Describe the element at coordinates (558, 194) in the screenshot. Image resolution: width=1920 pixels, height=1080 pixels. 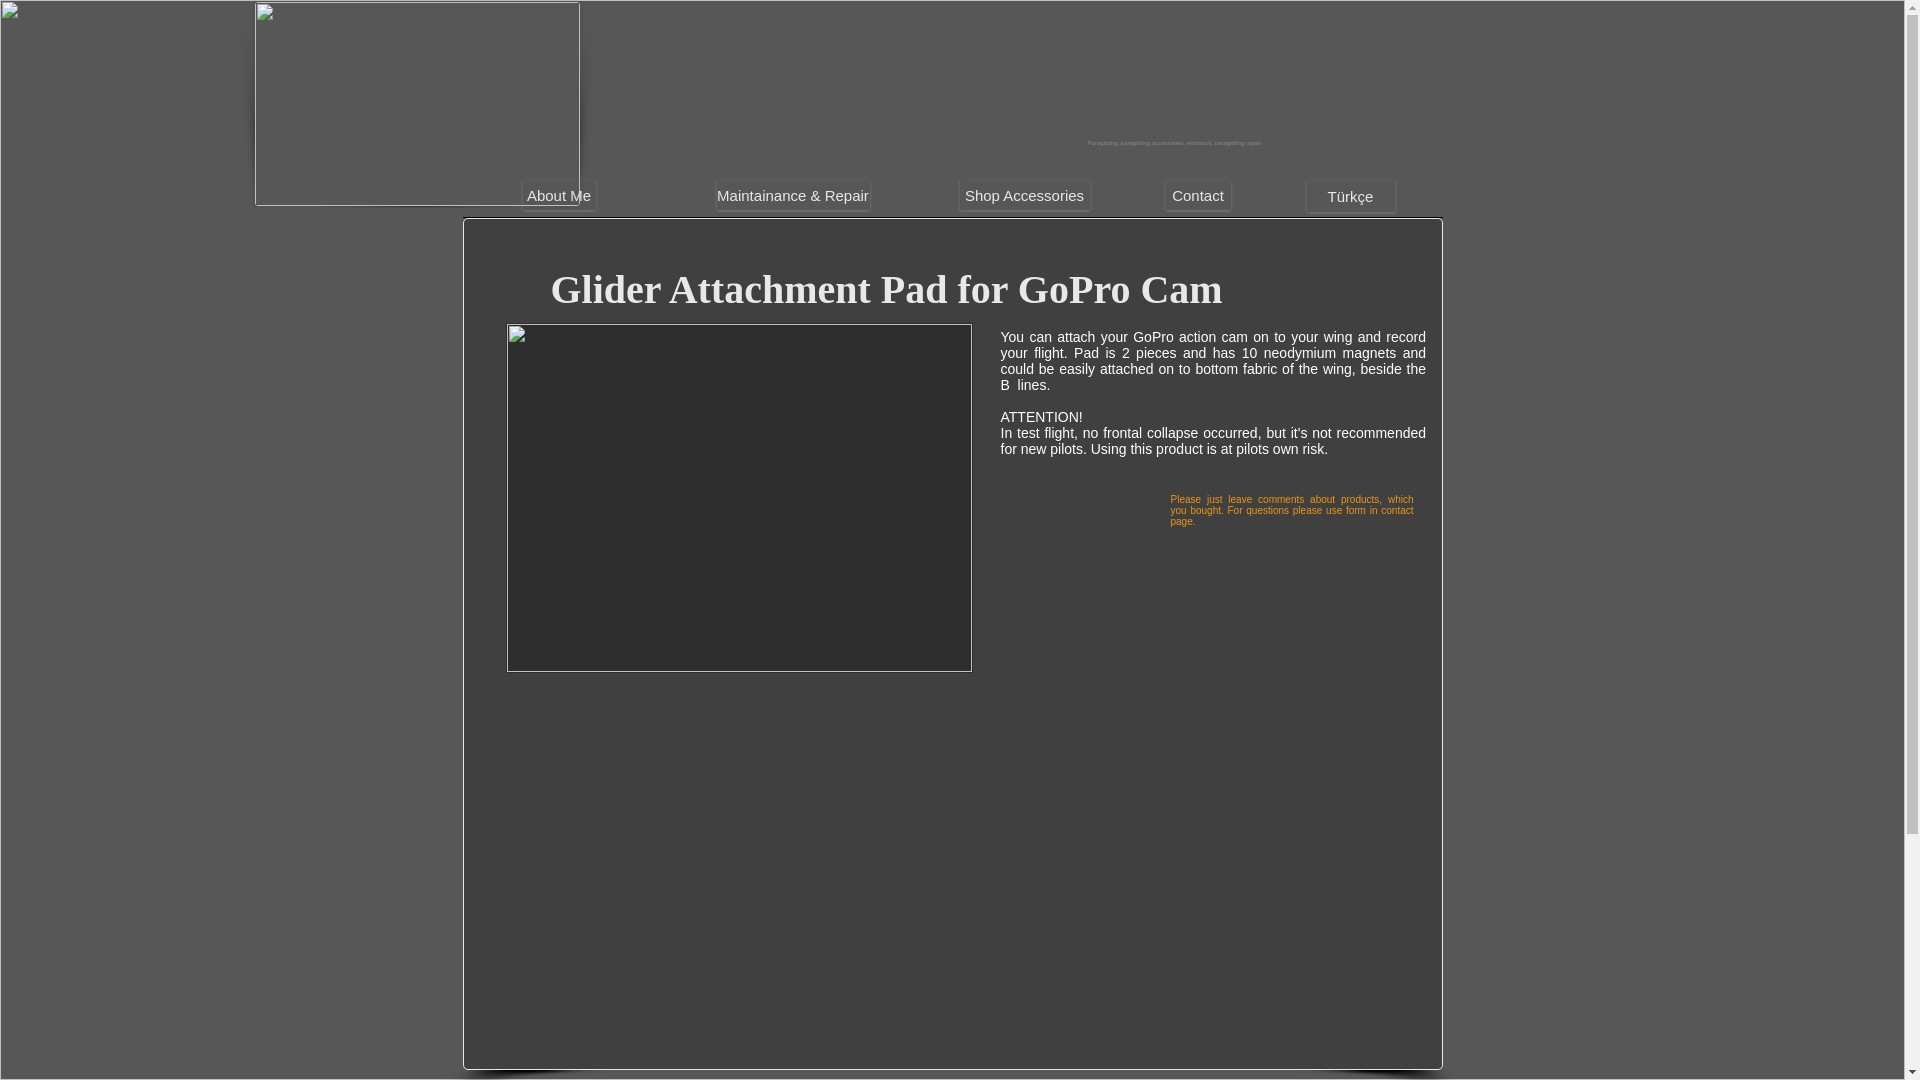
I see `About Me` at that location.